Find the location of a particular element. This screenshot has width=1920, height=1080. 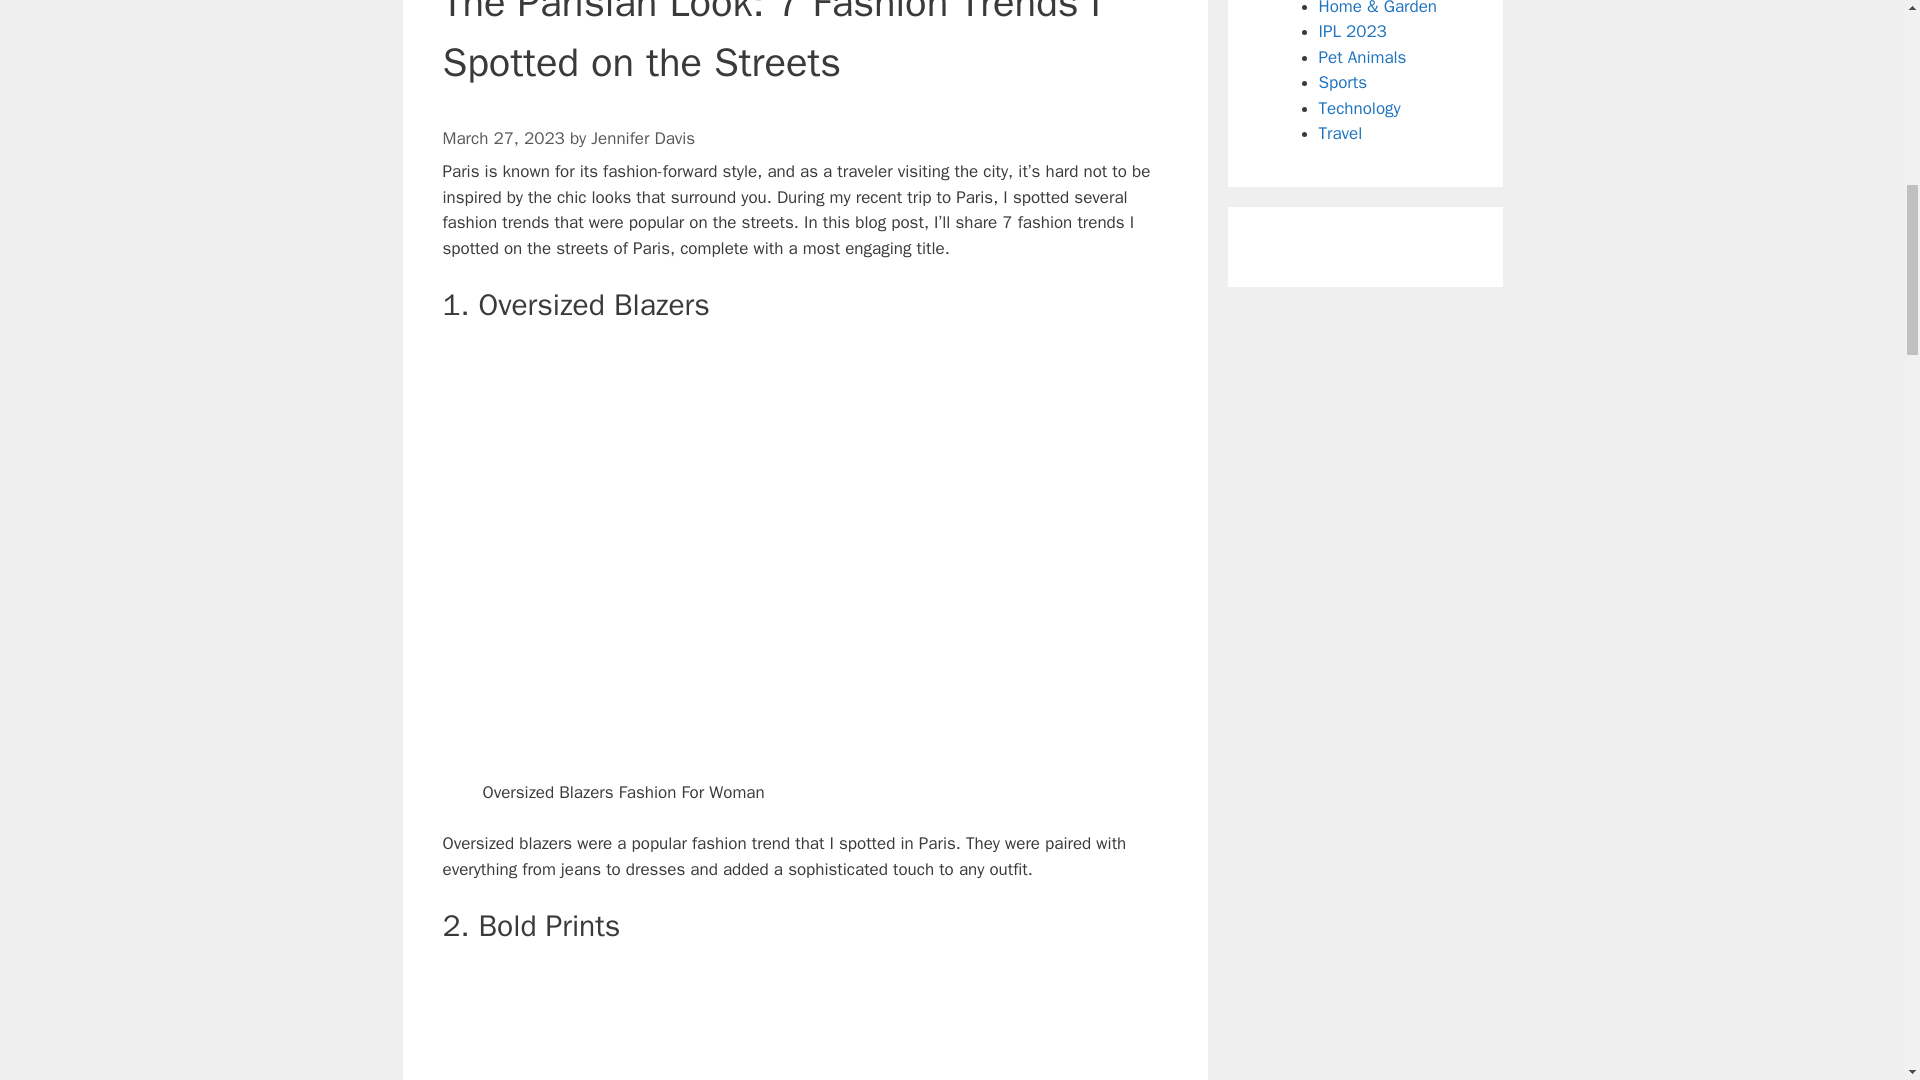

View all posts by Jennifer Davis is located at coordinates (643, 138).